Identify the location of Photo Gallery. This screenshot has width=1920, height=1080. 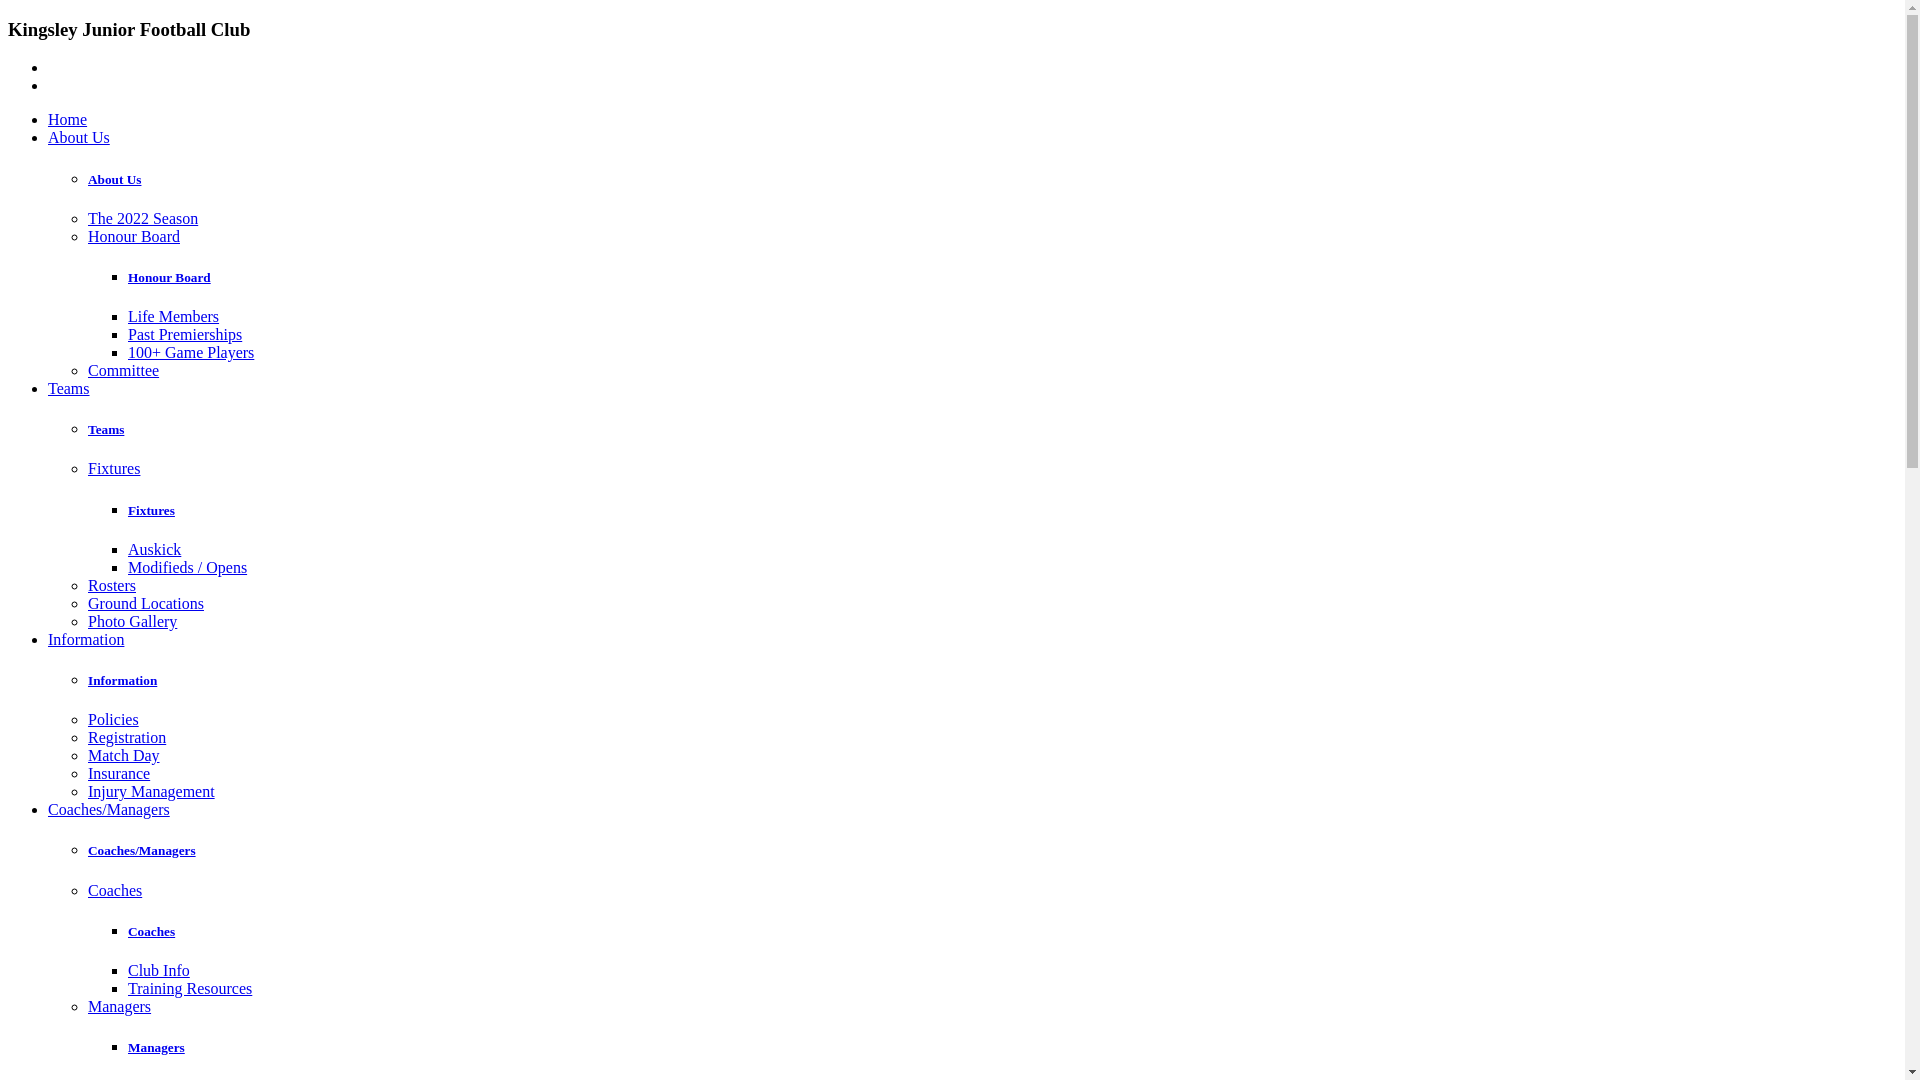
(132, 621).